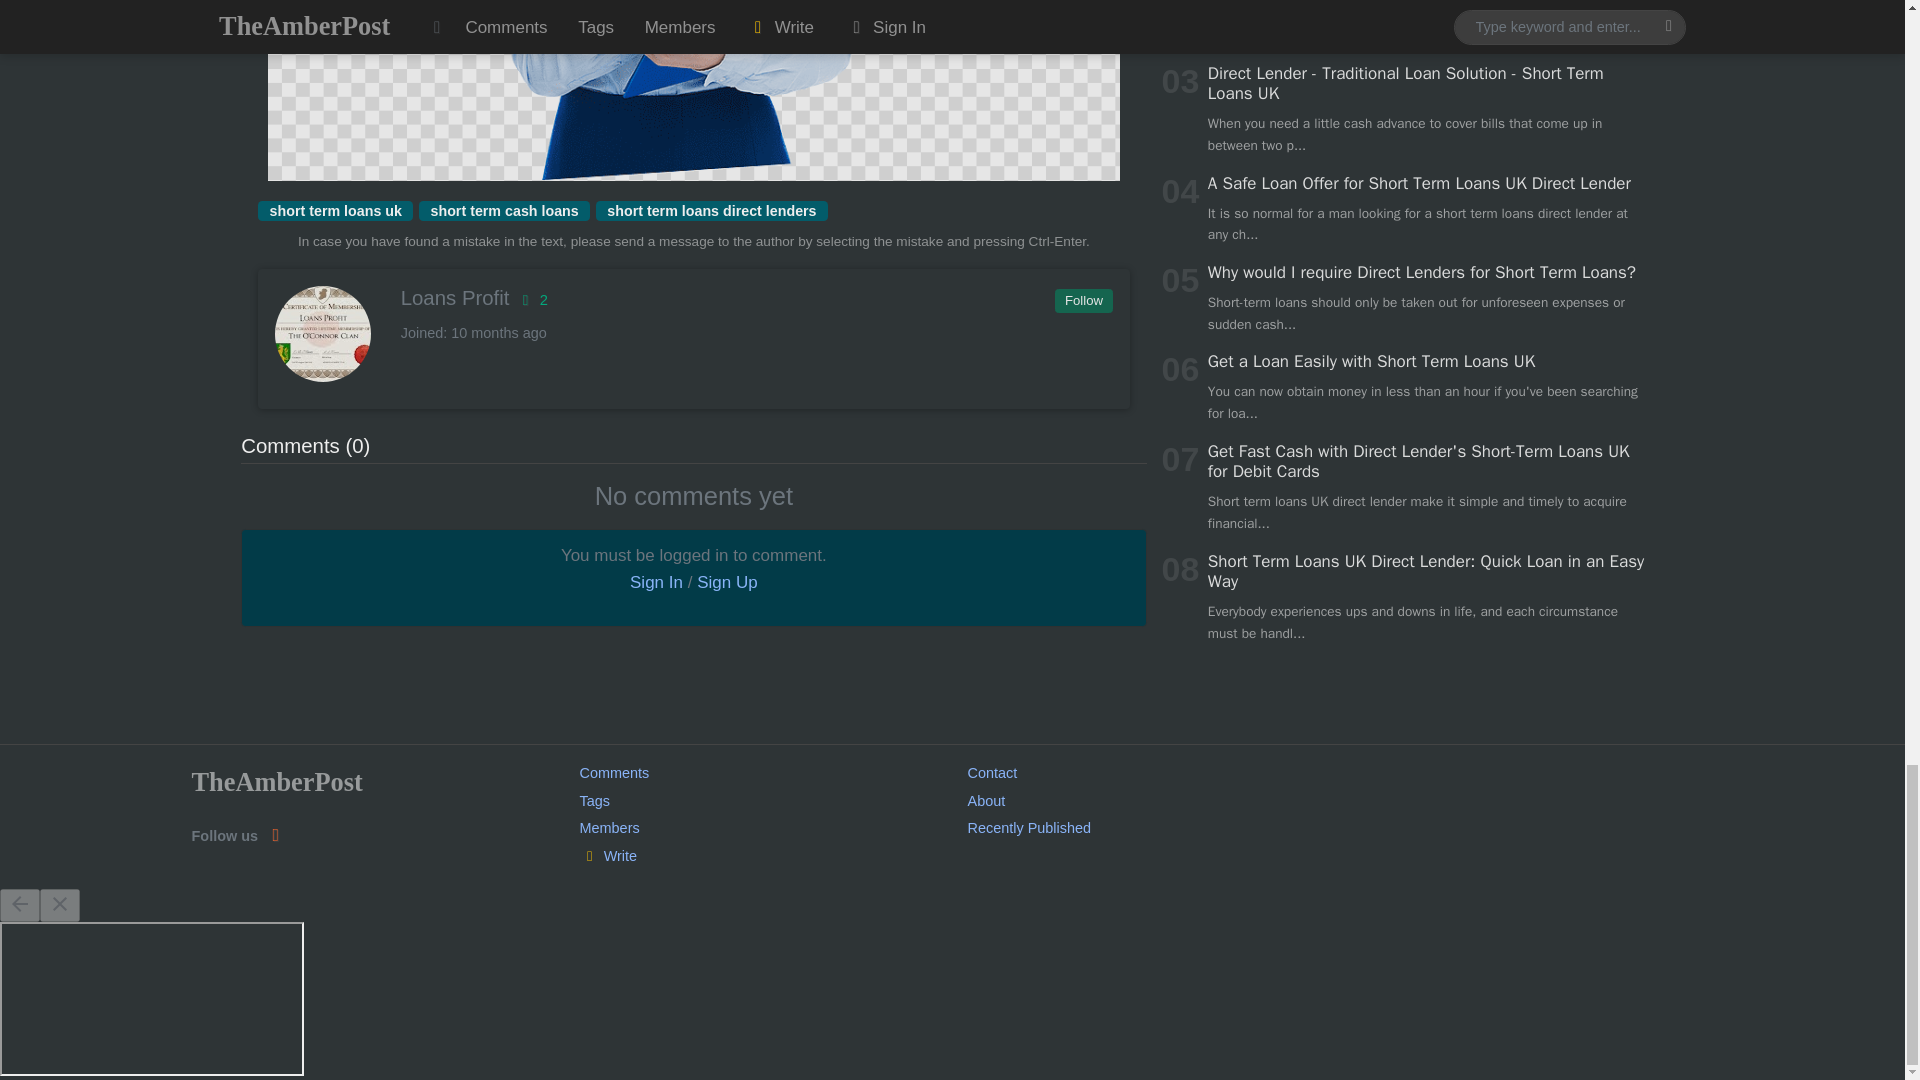 Image resolution: width=1920 pixels, height=1080 pixels. What do you see at coordinates (334, 210) in the screenshot?
I see `short term loans uk` at bounding box center [334, 210].